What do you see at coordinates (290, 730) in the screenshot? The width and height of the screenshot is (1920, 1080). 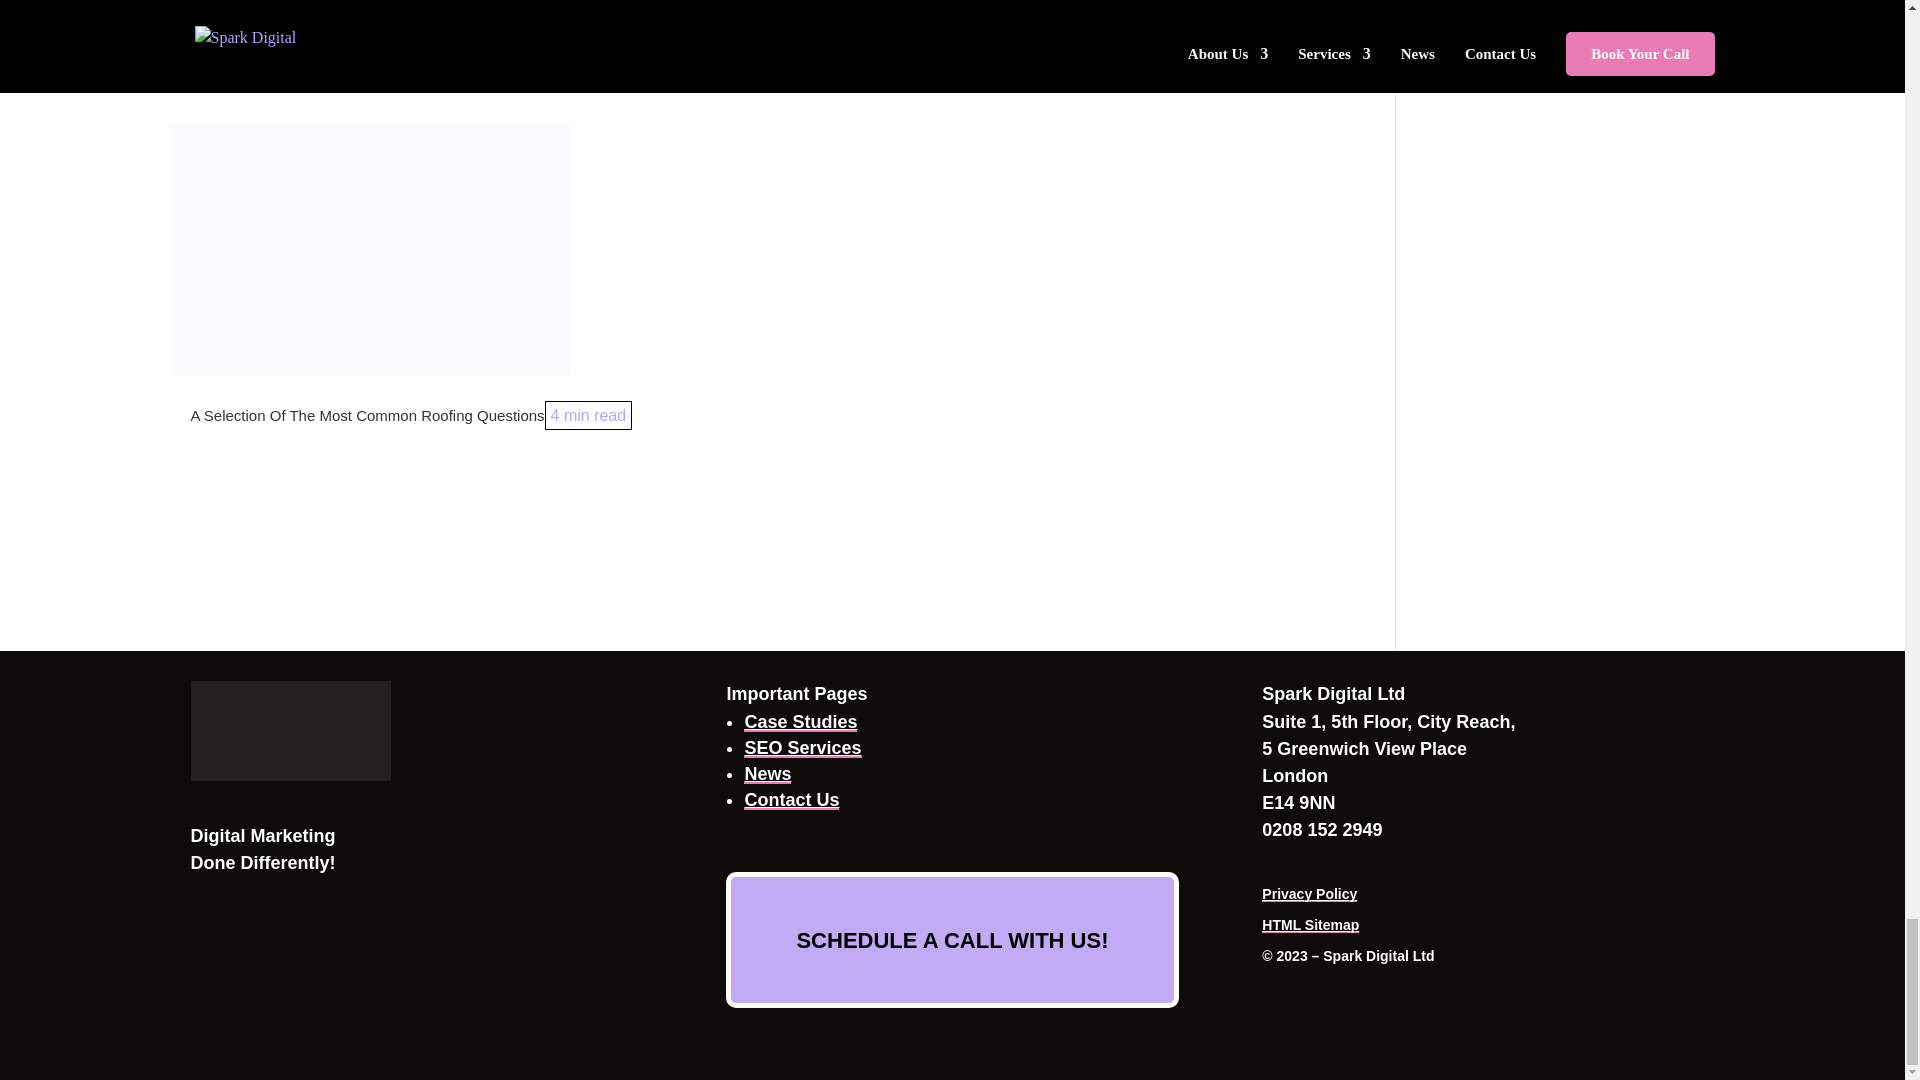 I see `Spark Digital Logo` at bounding box center [290, 730].